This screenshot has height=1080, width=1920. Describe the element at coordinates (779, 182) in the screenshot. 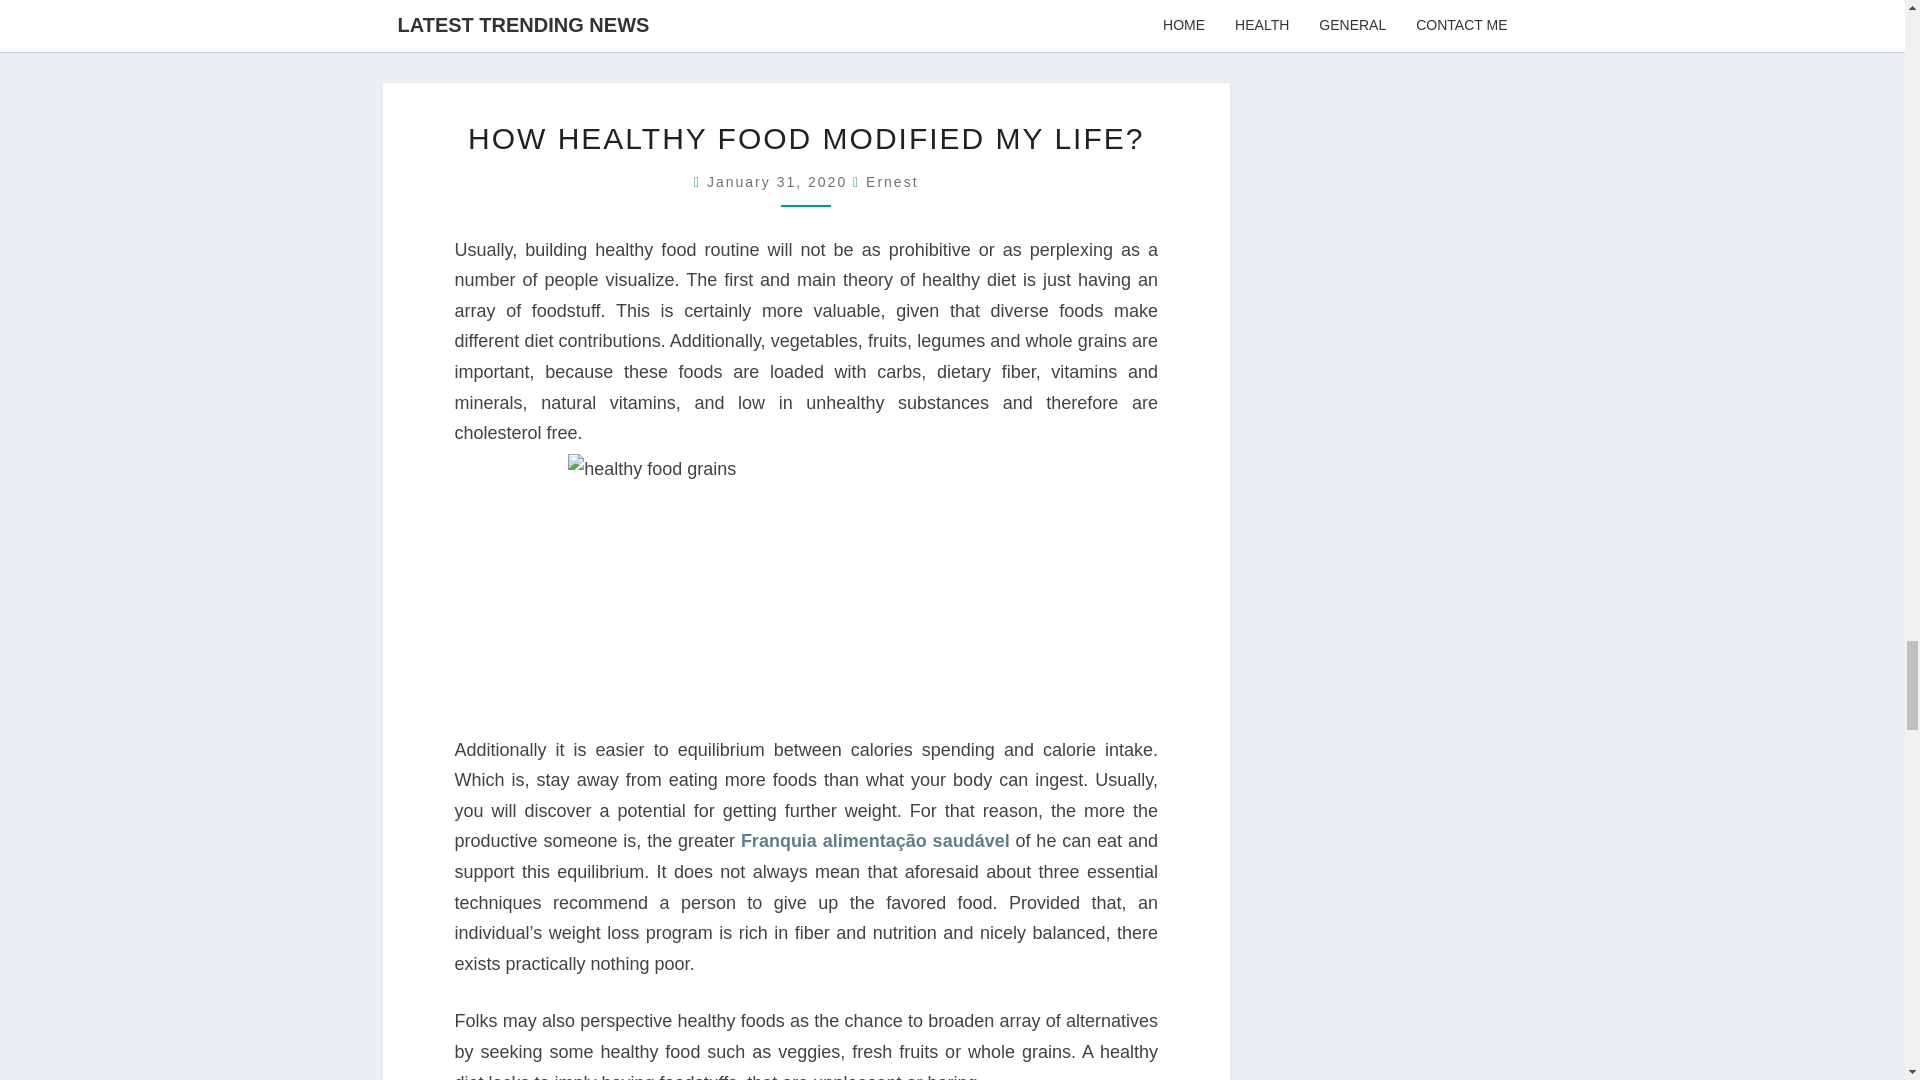

I see `January 31, 2020` at that location.